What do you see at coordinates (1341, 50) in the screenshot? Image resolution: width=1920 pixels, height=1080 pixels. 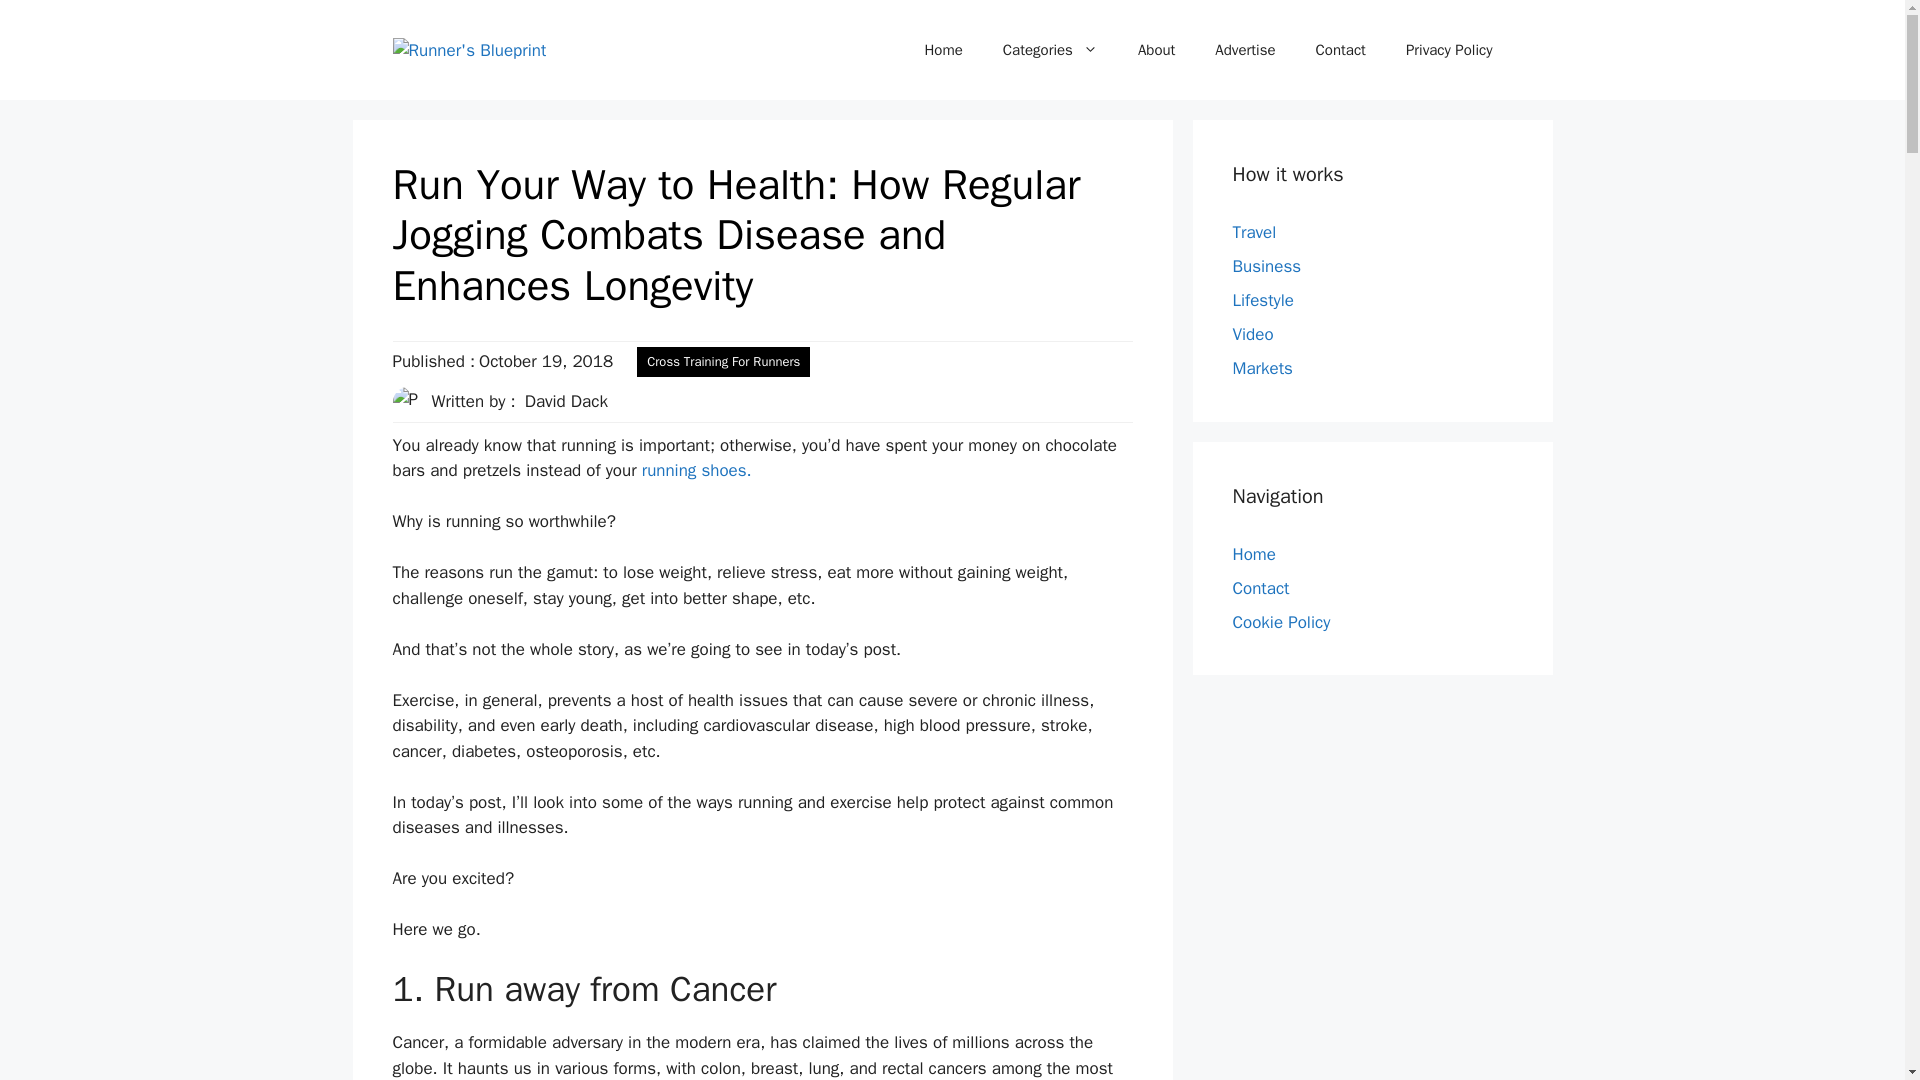 I see `Contact` at bounding box center [1341, 50].